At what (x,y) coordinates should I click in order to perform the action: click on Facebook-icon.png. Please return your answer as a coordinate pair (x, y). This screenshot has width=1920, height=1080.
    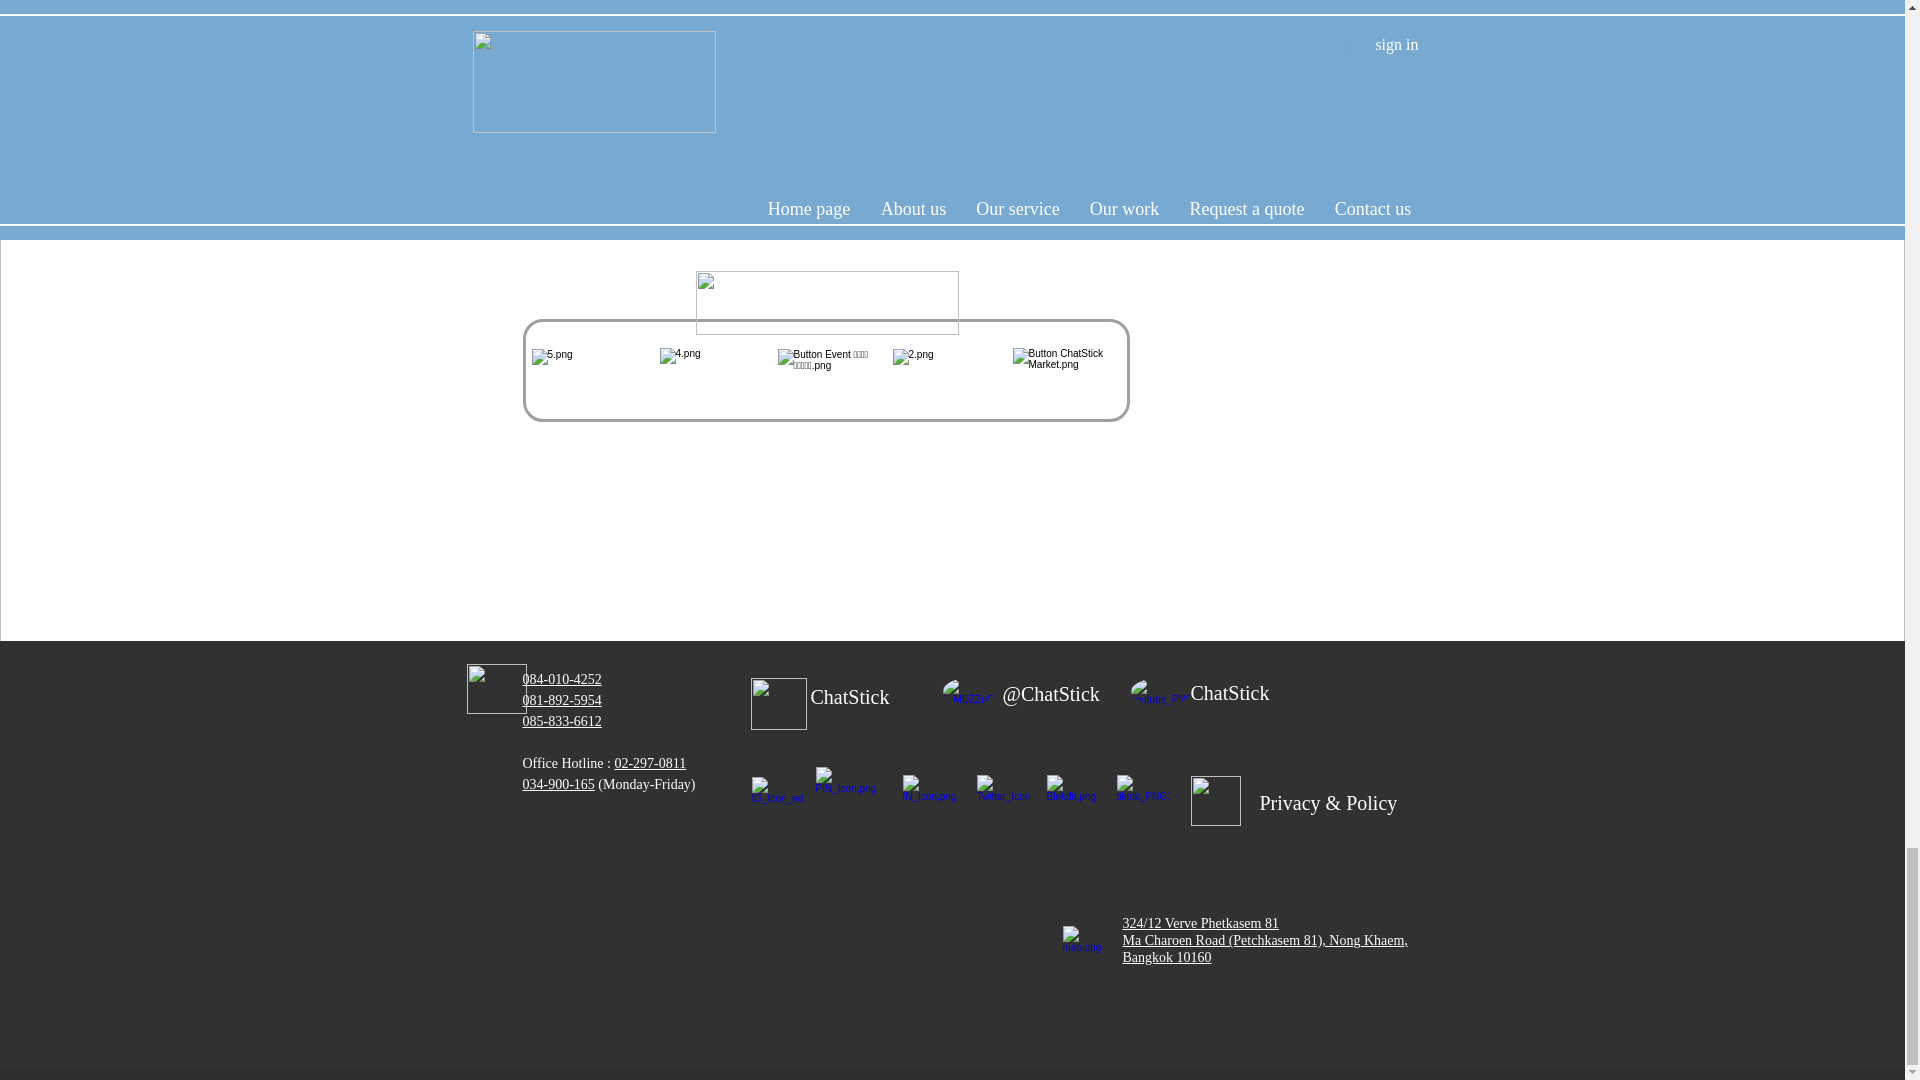
    Looking at the image, I should click on (778, 800).